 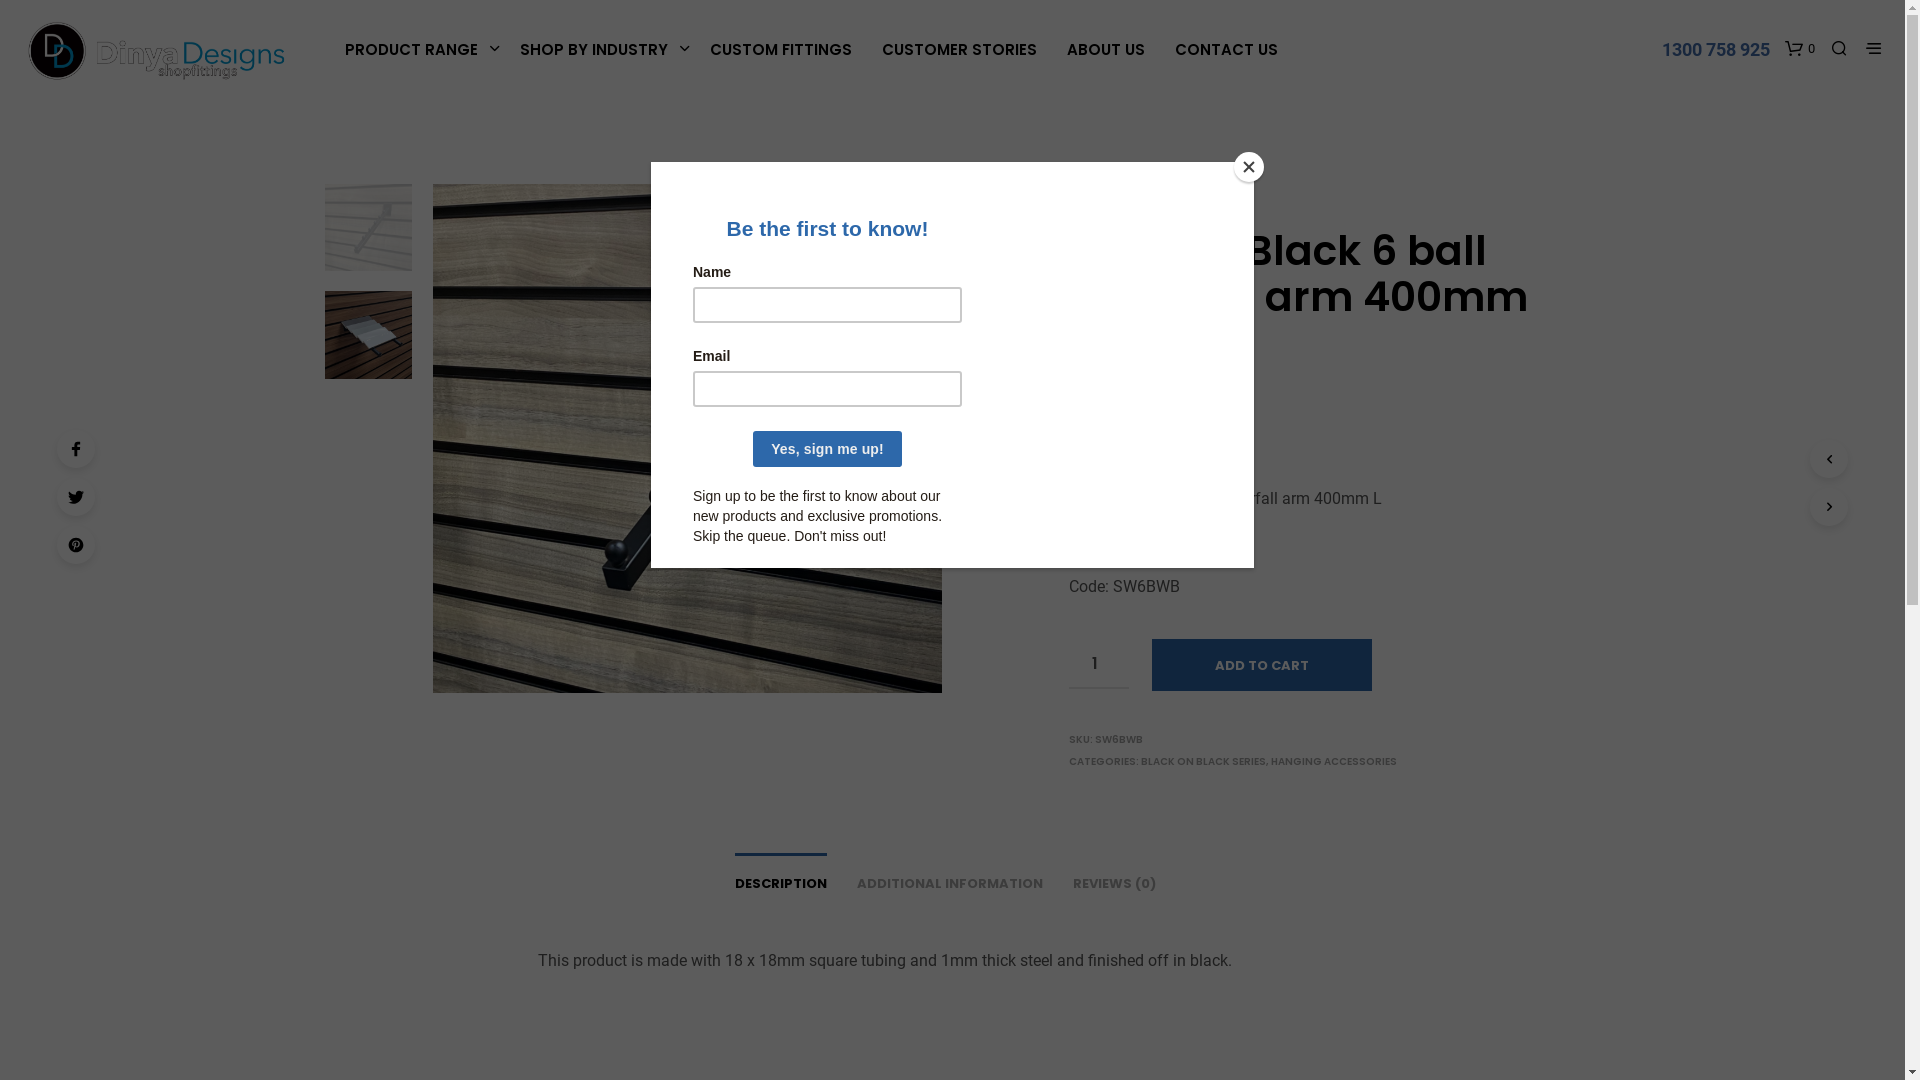 What do you see at coordinates (1099, 664) in the screenshot?
I see `Qty` at bounding box center [1099, 664].